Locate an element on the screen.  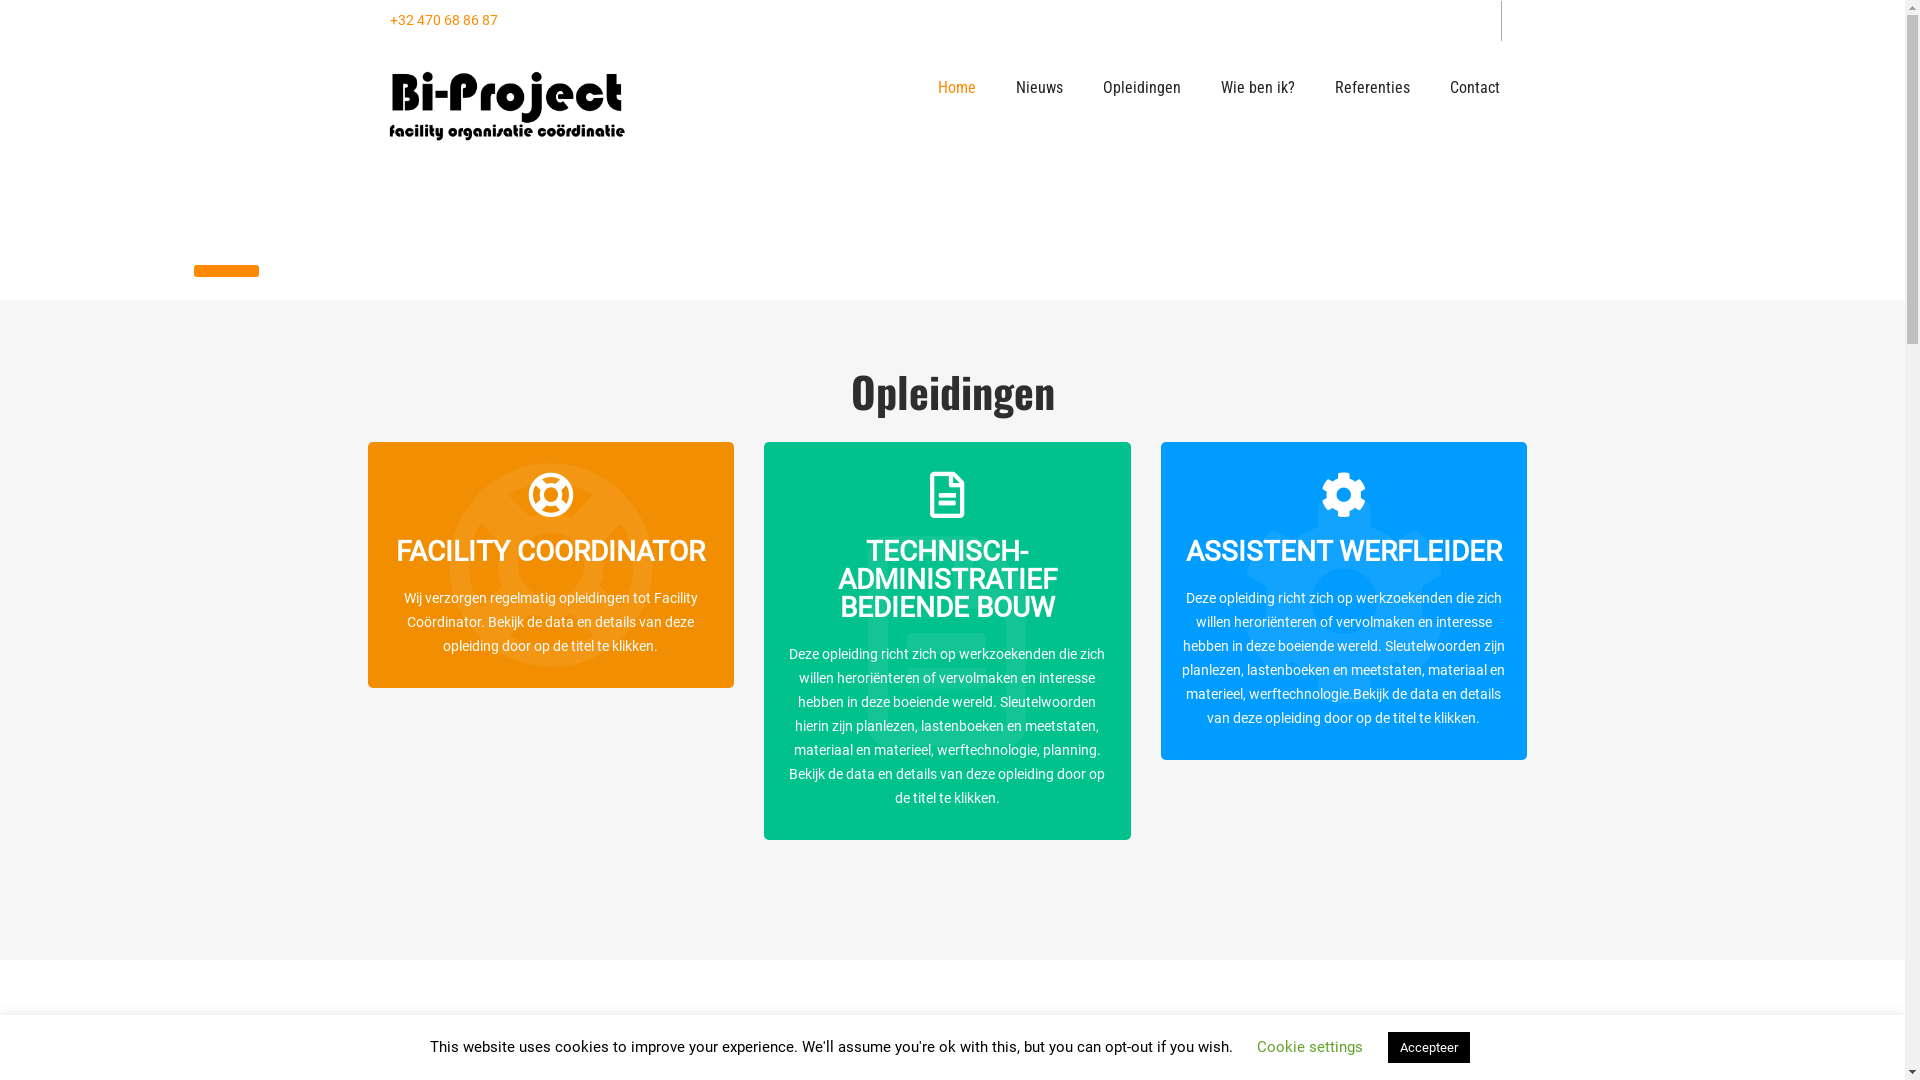
FACILITY COORDINATOR is located at coordinates (552, 578).